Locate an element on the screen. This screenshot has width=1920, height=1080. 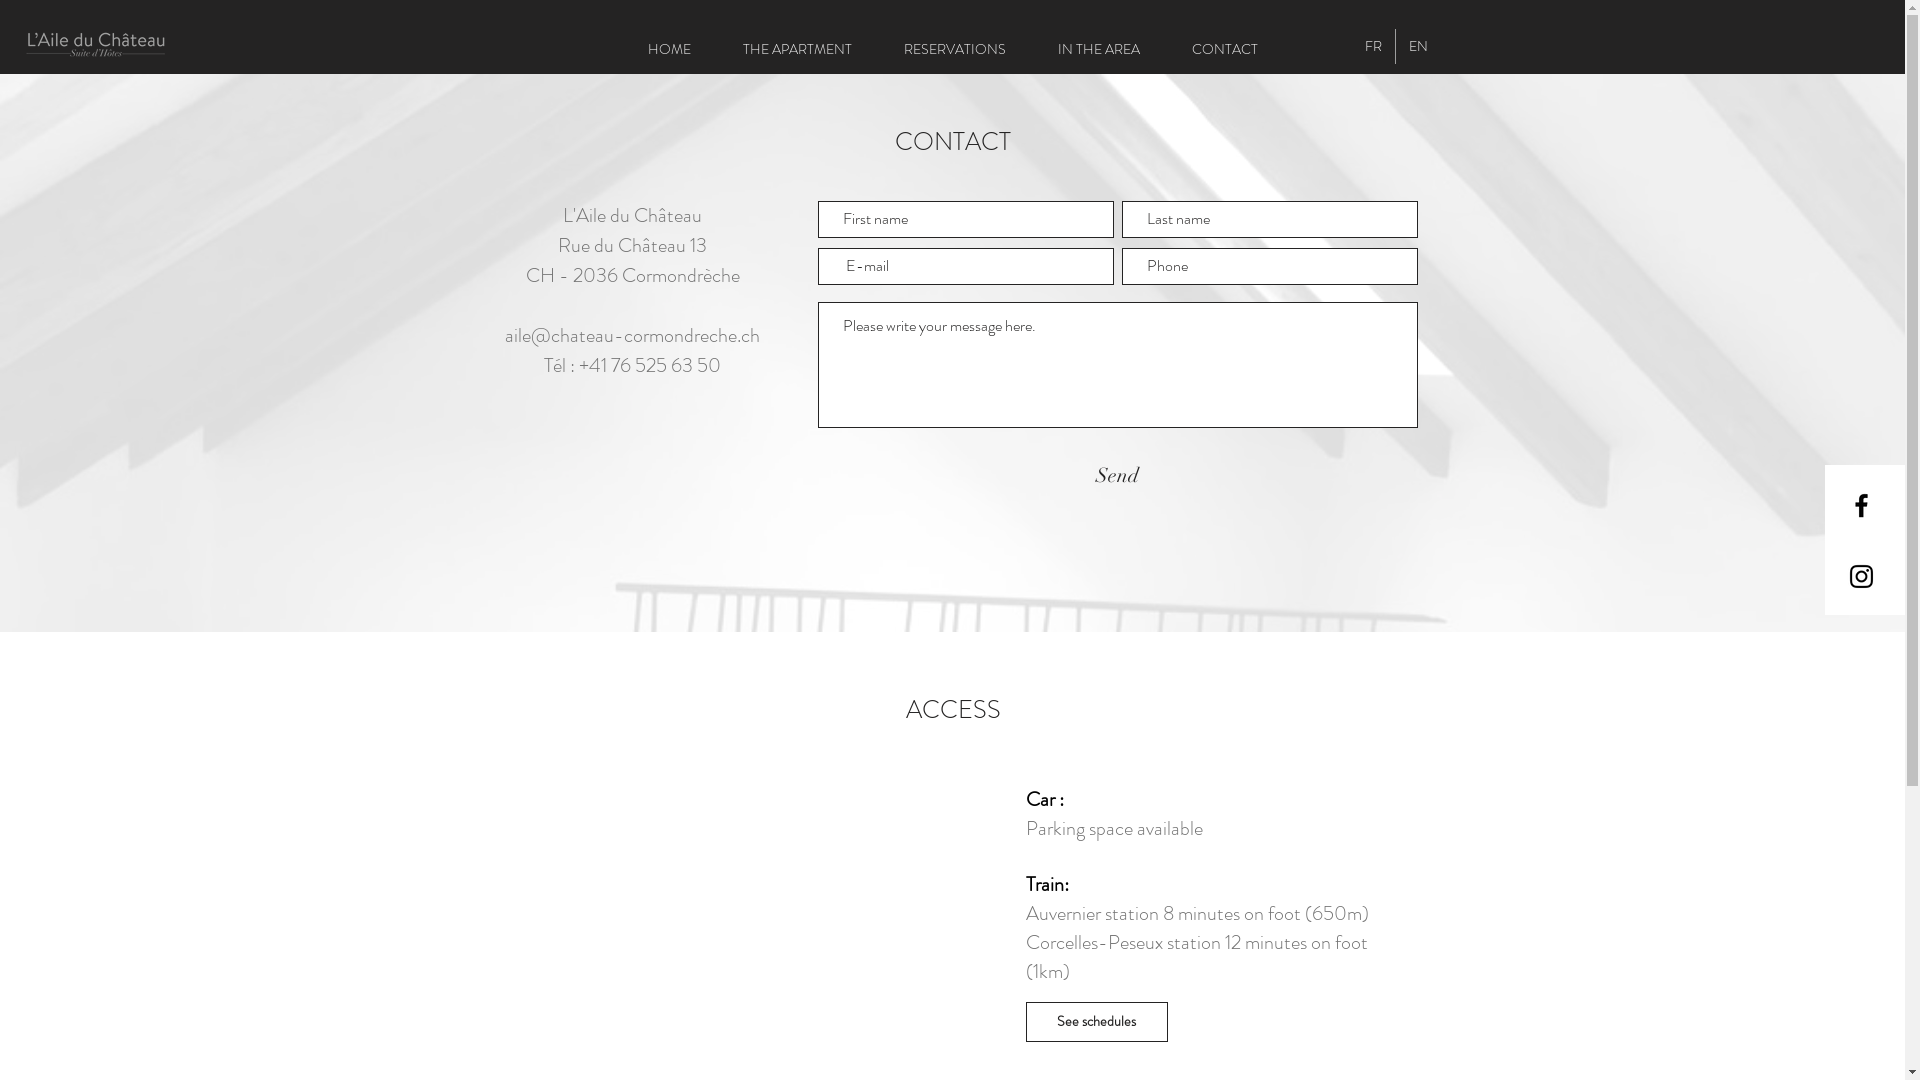
IN THE AREA is located at coordinates (1099, 49).